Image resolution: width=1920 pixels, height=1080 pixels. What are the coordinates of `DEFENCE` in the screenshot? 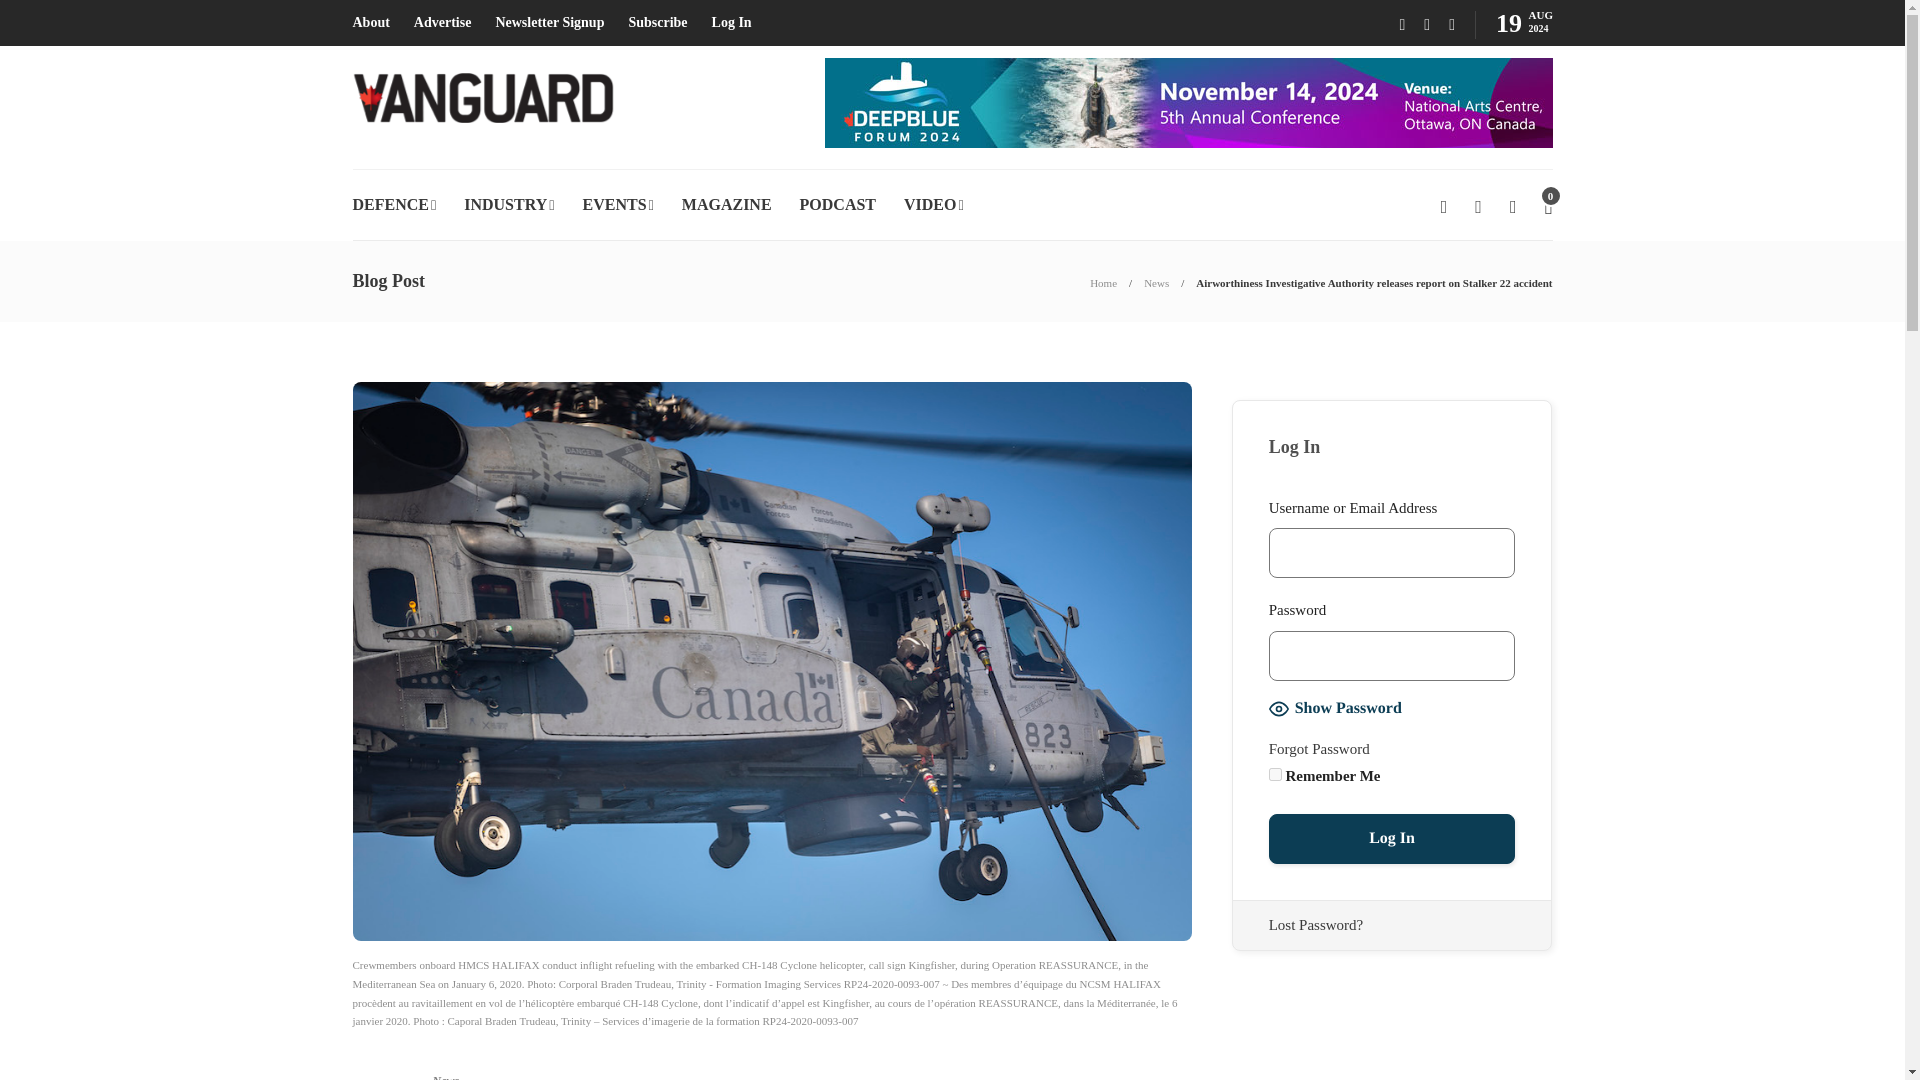 It's located at (393, 204).